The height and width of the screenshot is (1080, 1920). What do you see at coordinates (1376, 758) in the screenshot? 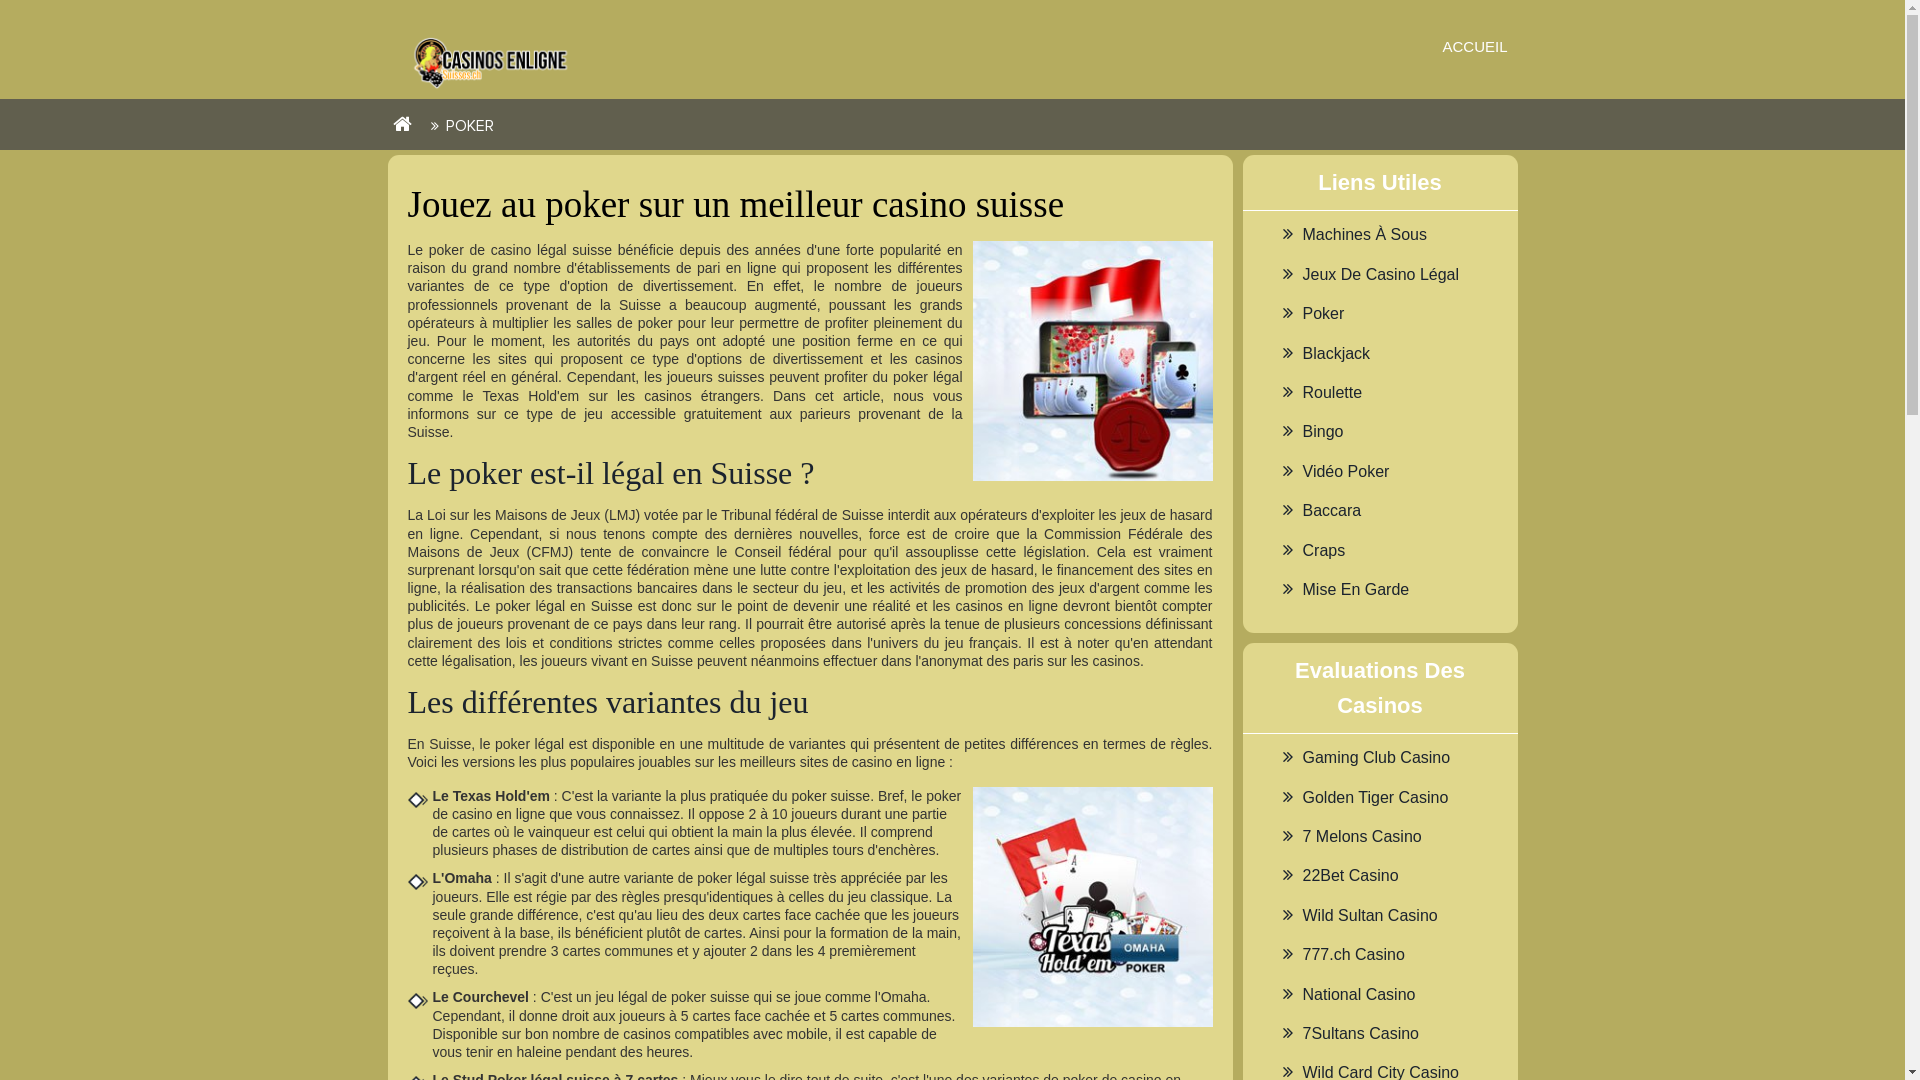
I see `Gaming Club Casino` at bounding box center [1376, 758].